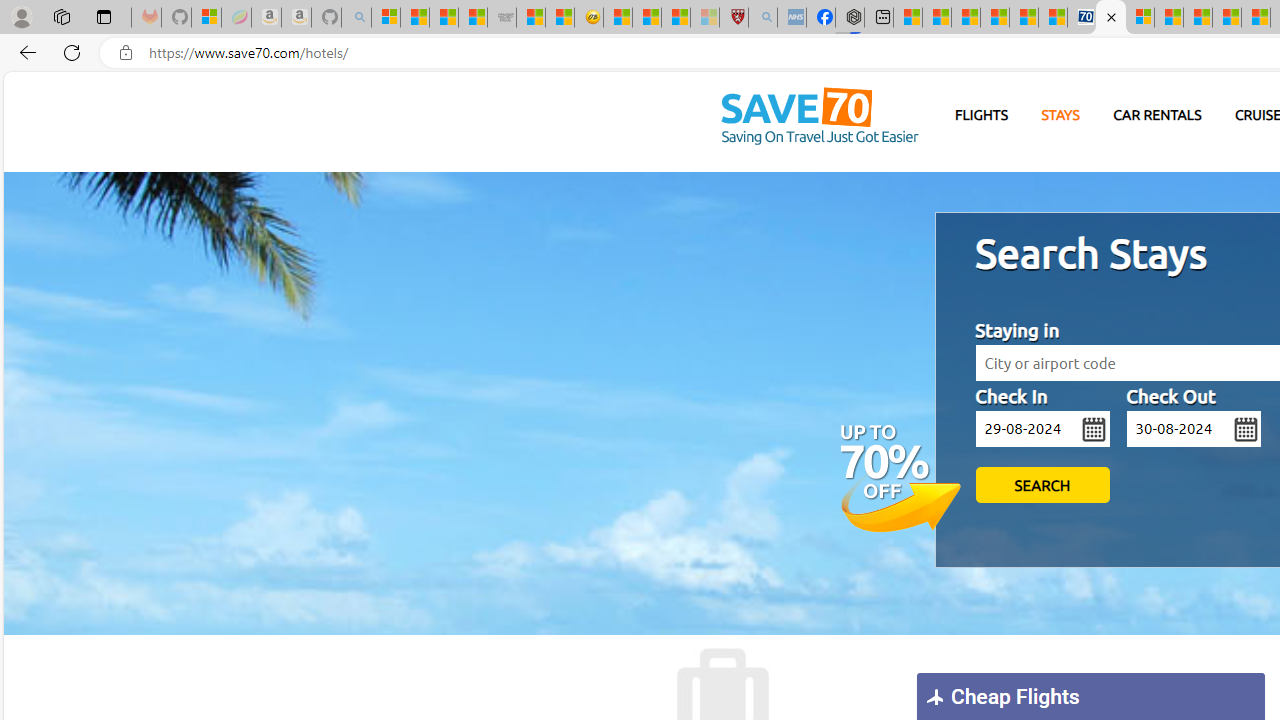 The width and height of the screenshot is (1280, 720). I want to click on STAYS, so click(1060, 115).